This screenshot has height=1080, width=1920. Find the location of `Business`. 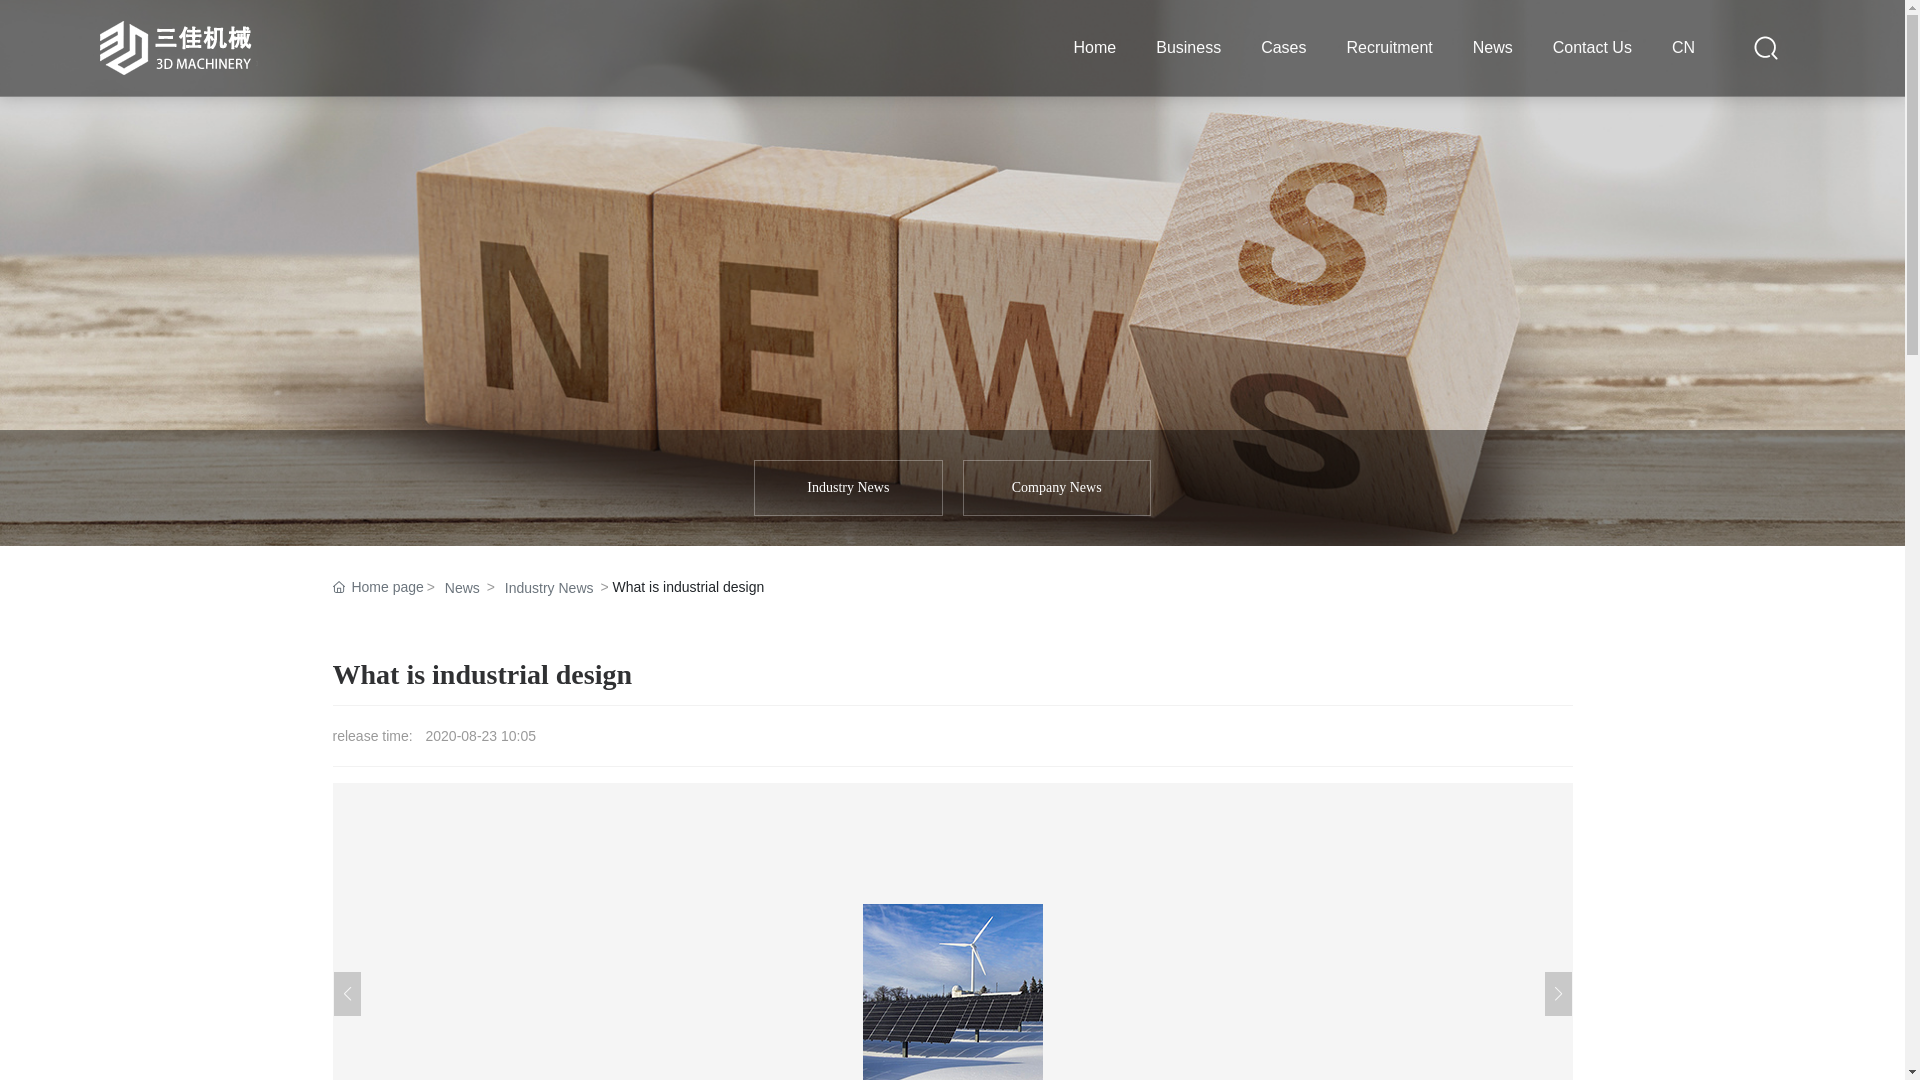

Business is located at coordinates (1188, 48).